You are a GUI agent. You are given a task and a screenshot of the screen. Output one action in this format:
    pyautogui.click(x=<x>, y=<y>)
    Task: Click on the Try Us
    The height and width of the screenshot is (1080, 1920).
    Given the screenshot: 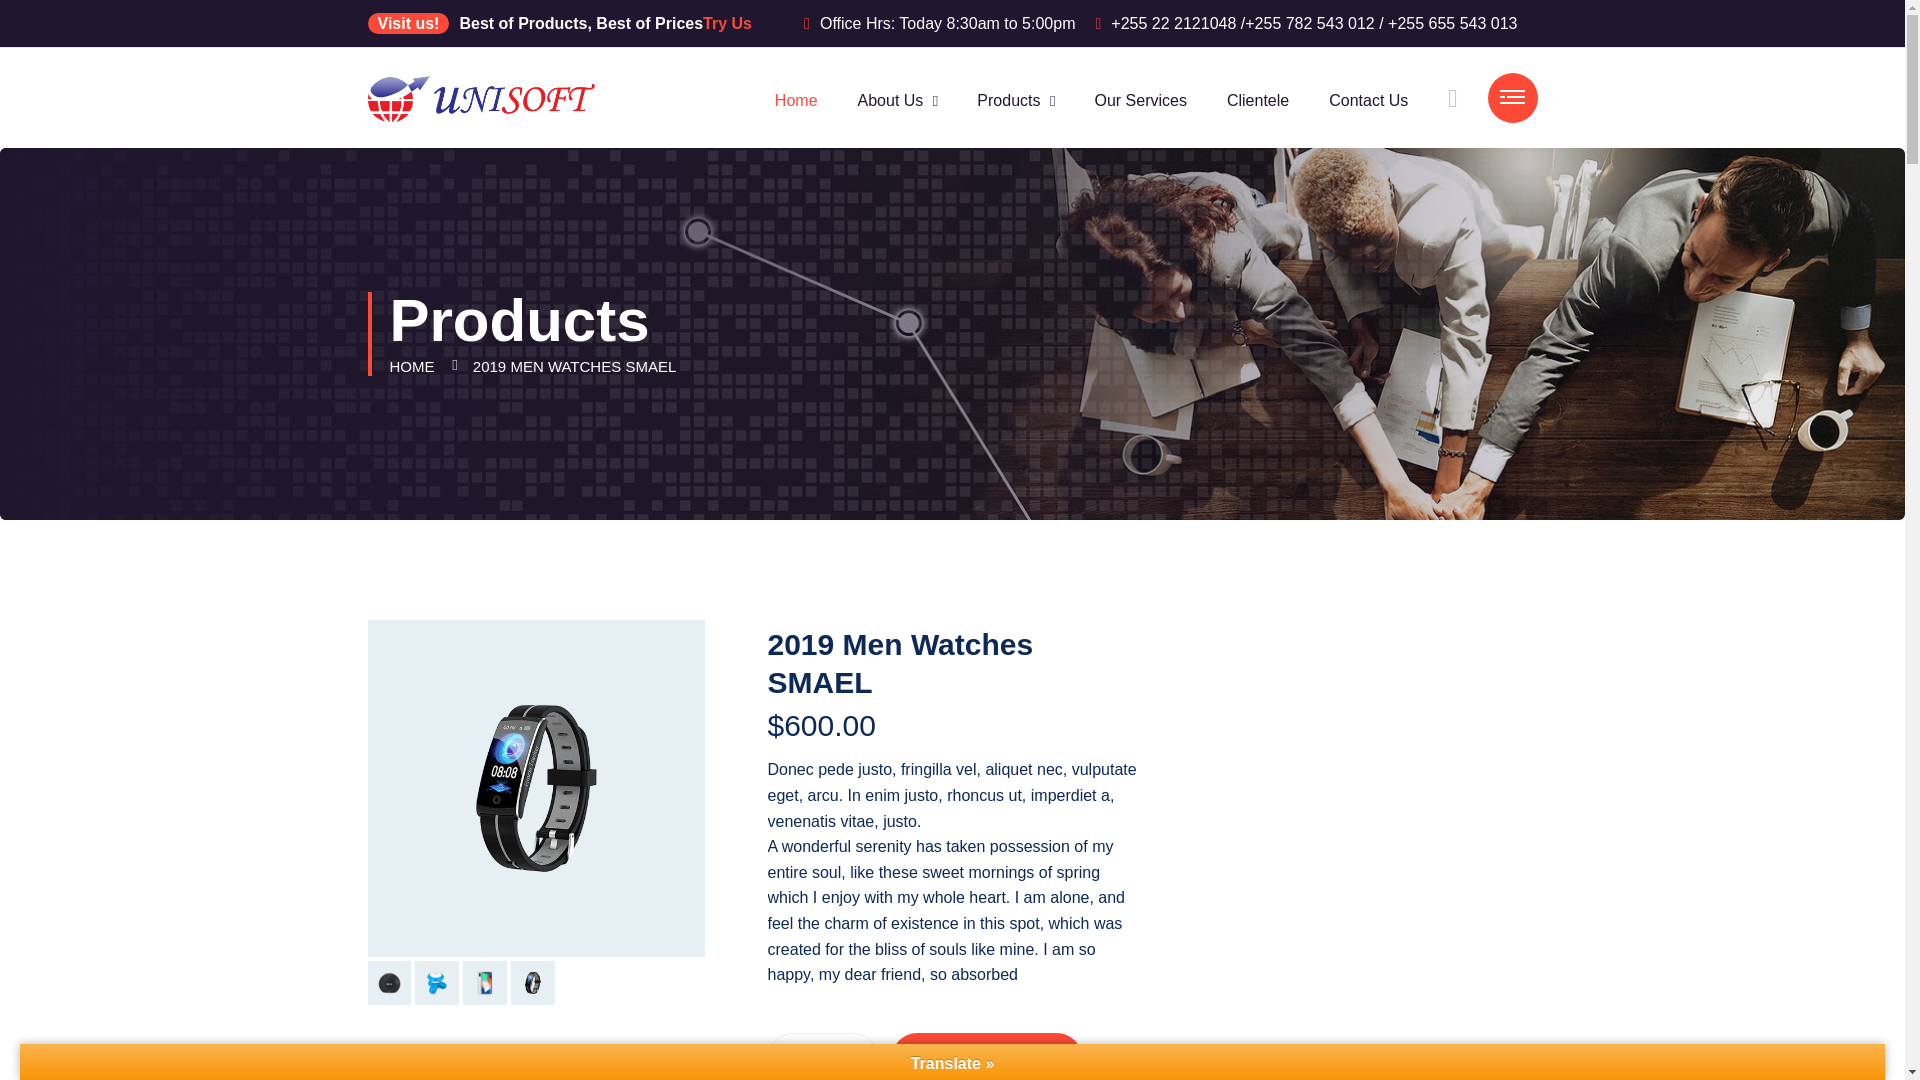 What is the action you would take?
    pyautogui.click(x=727, y=24)
    